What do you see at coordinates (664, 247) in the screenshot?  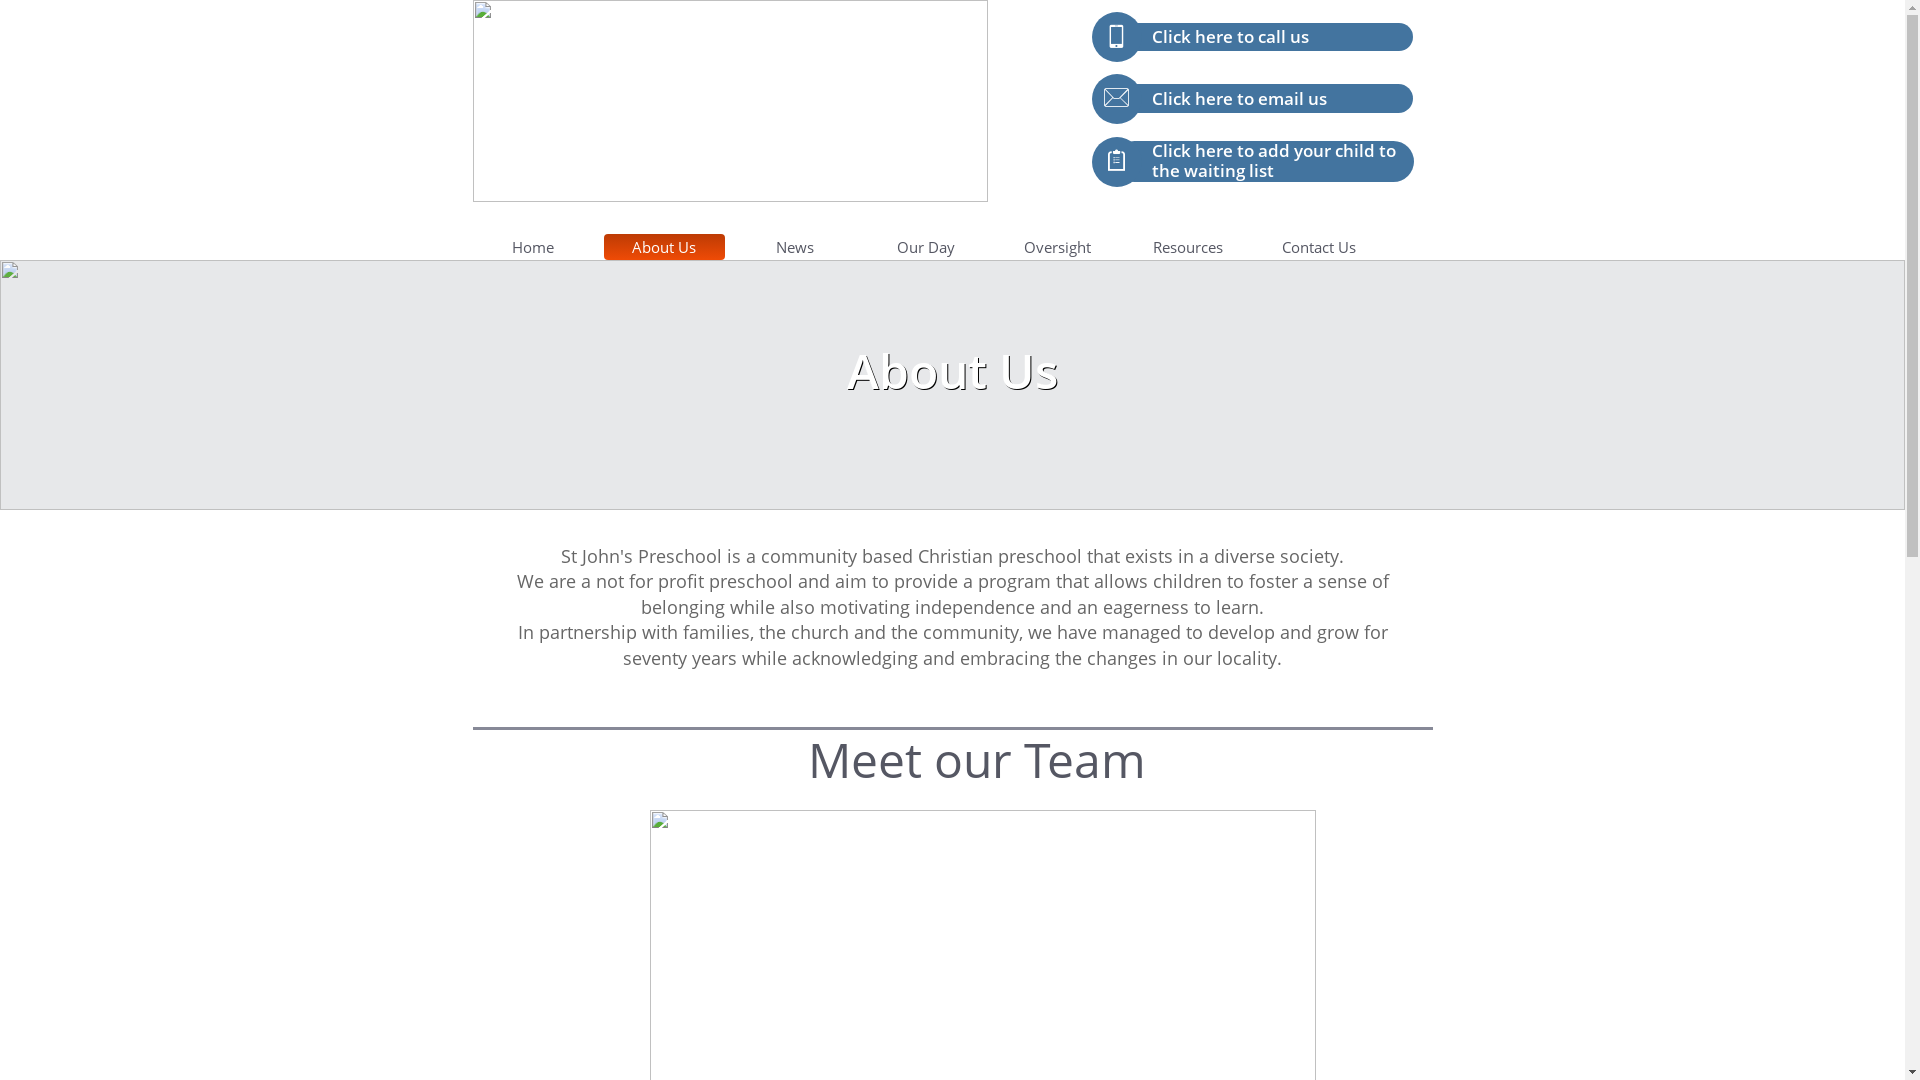 I see `About Us` at bounding box center [664, 247].